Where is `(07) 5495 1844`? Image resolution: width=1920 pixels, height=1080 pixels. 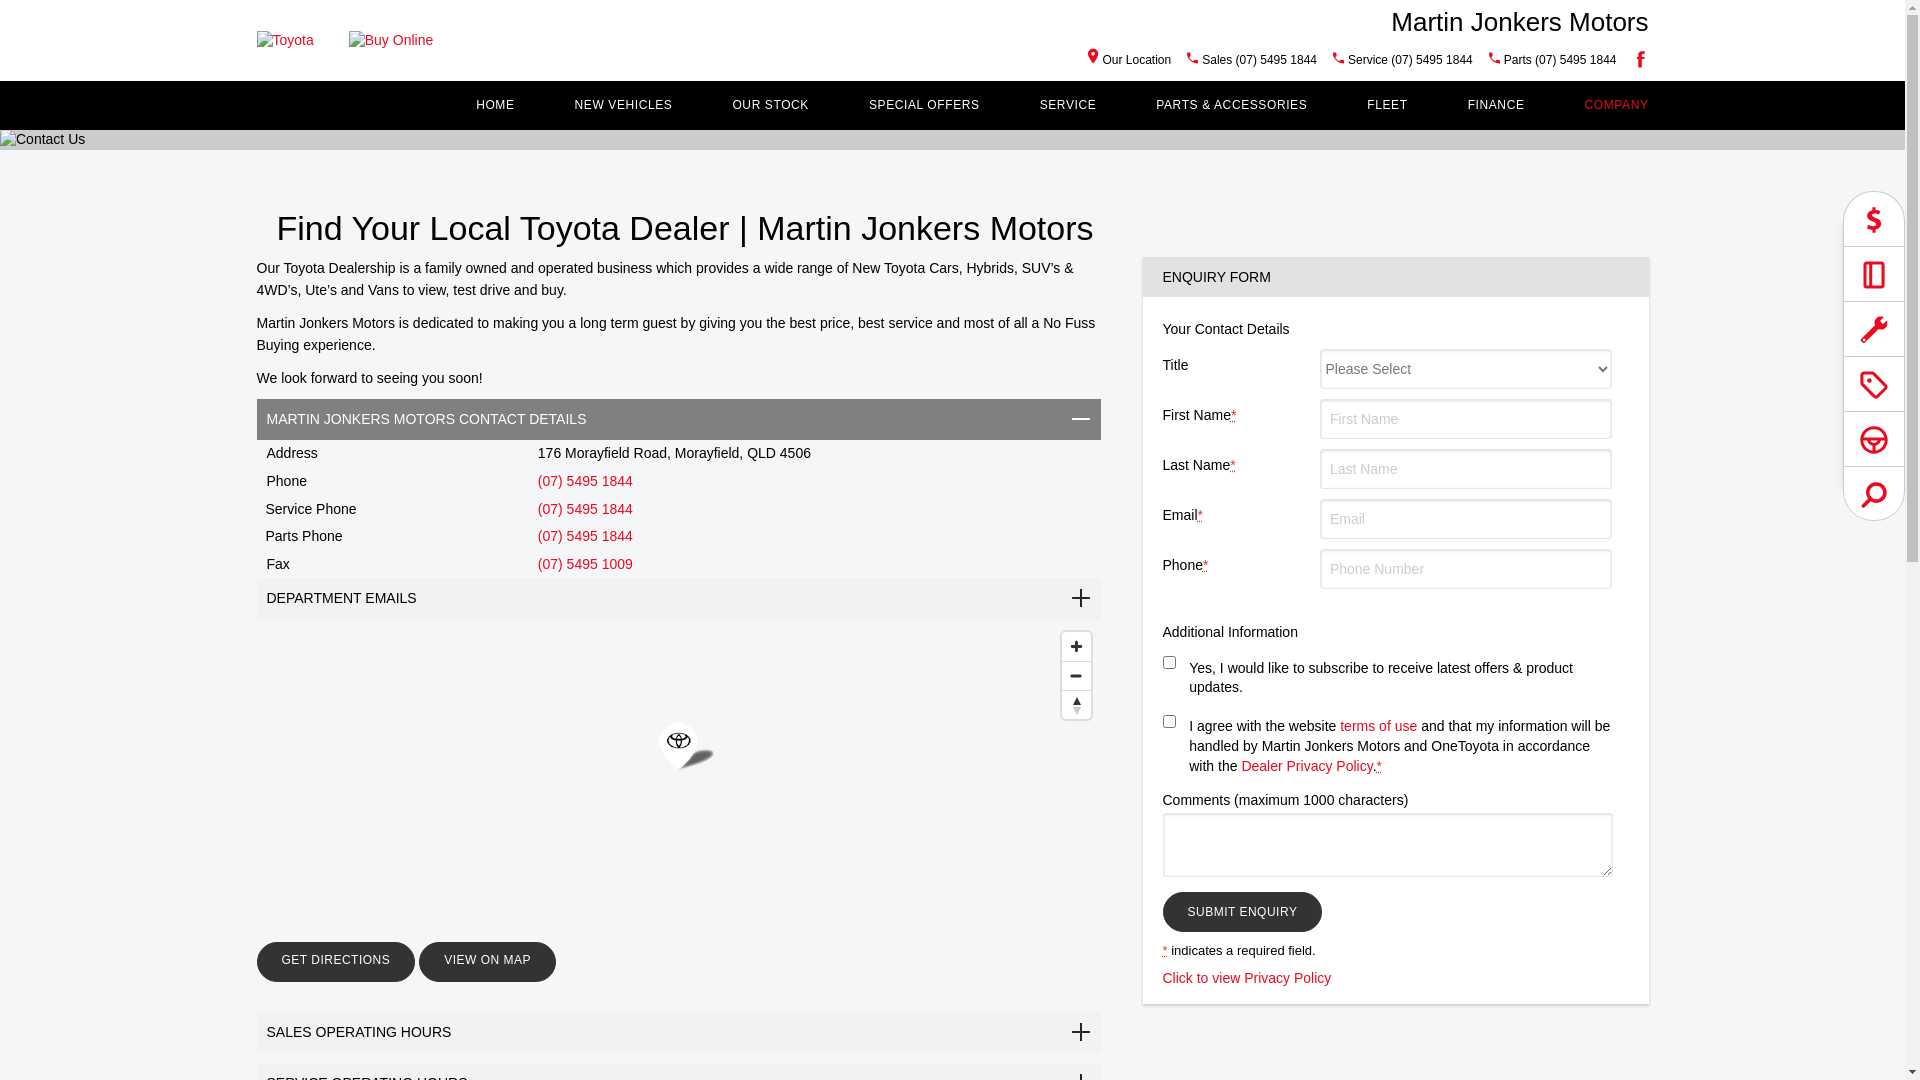
(07) 5495 1844 is located at coordinates (586, 509).